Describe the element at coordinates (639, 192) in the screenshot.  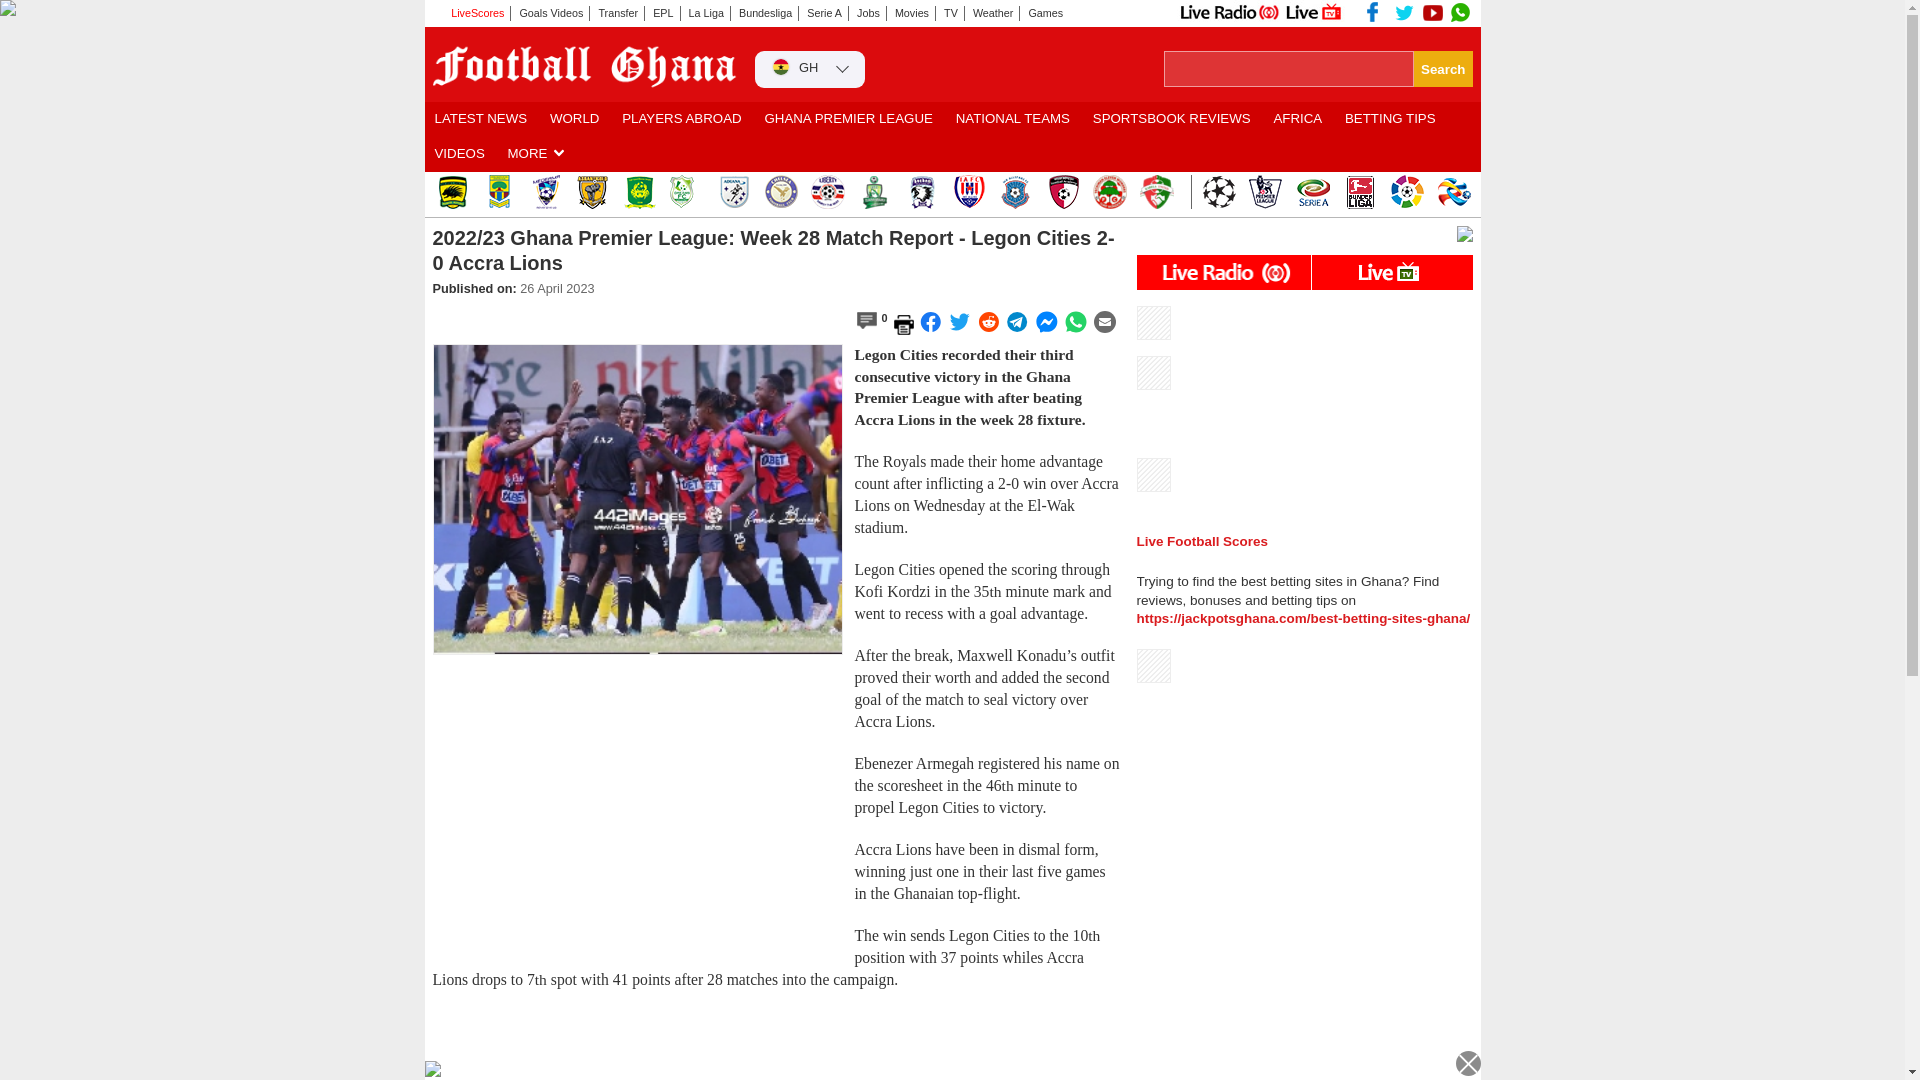
I see `Ebusua Dwarfs` at that location.